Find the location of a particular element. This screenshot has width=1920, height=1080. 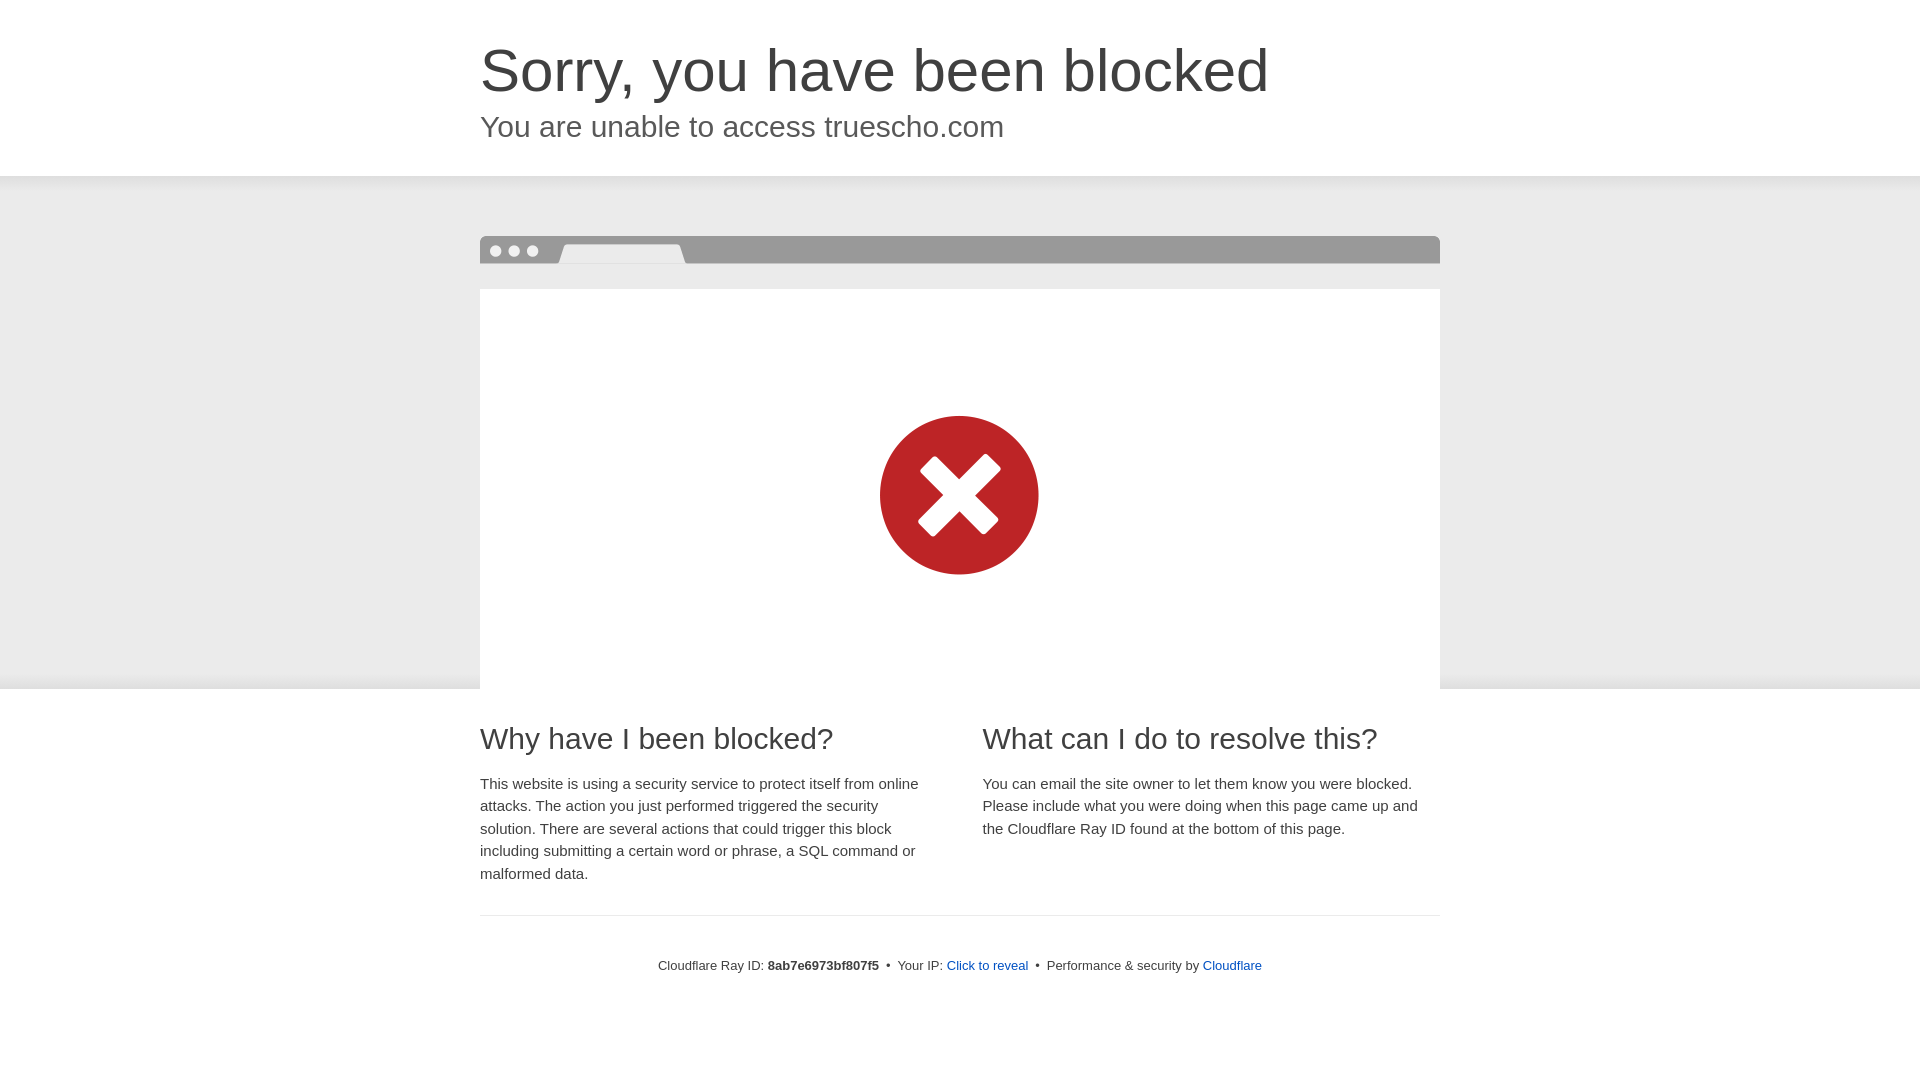

Click to reveal is located at coordinates (988, 966).